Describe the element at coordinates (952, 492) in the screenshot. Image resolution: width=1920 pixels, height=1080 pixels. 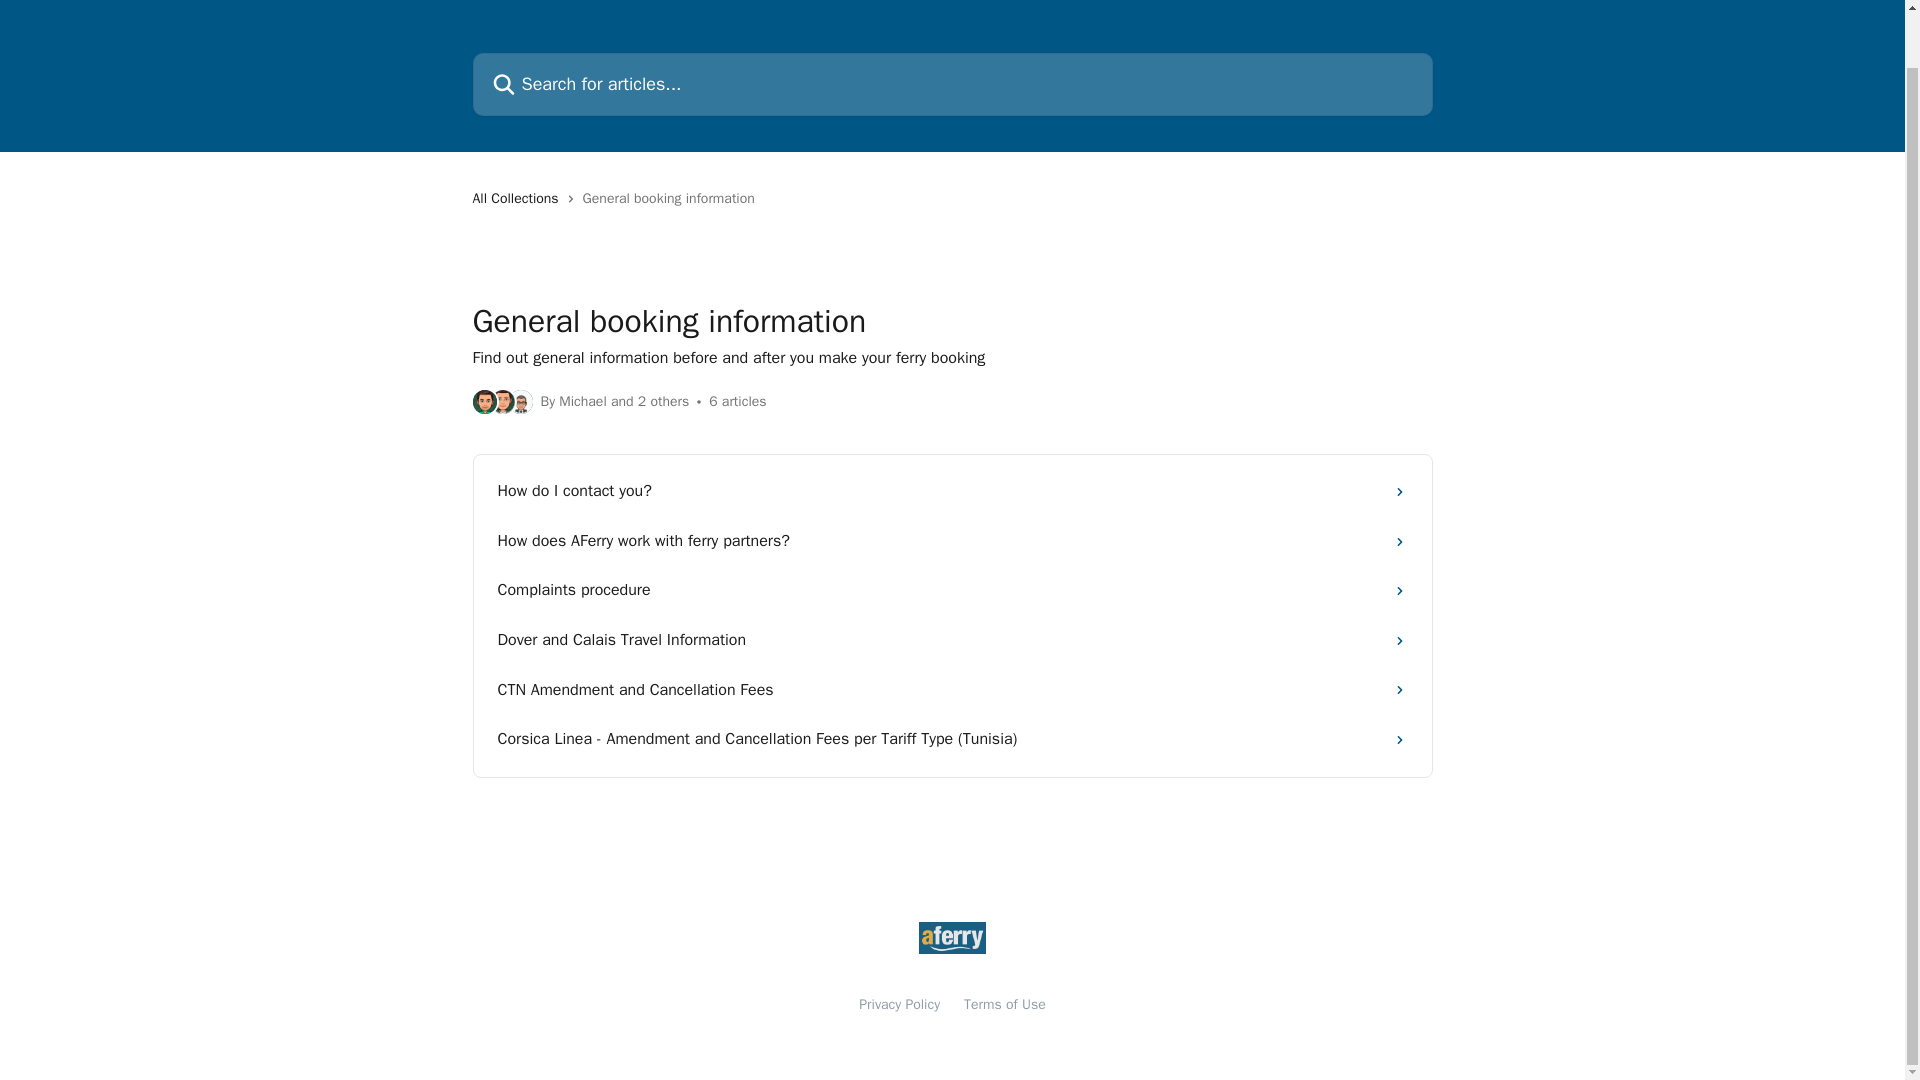
I see `How do I contact you?` at that location.